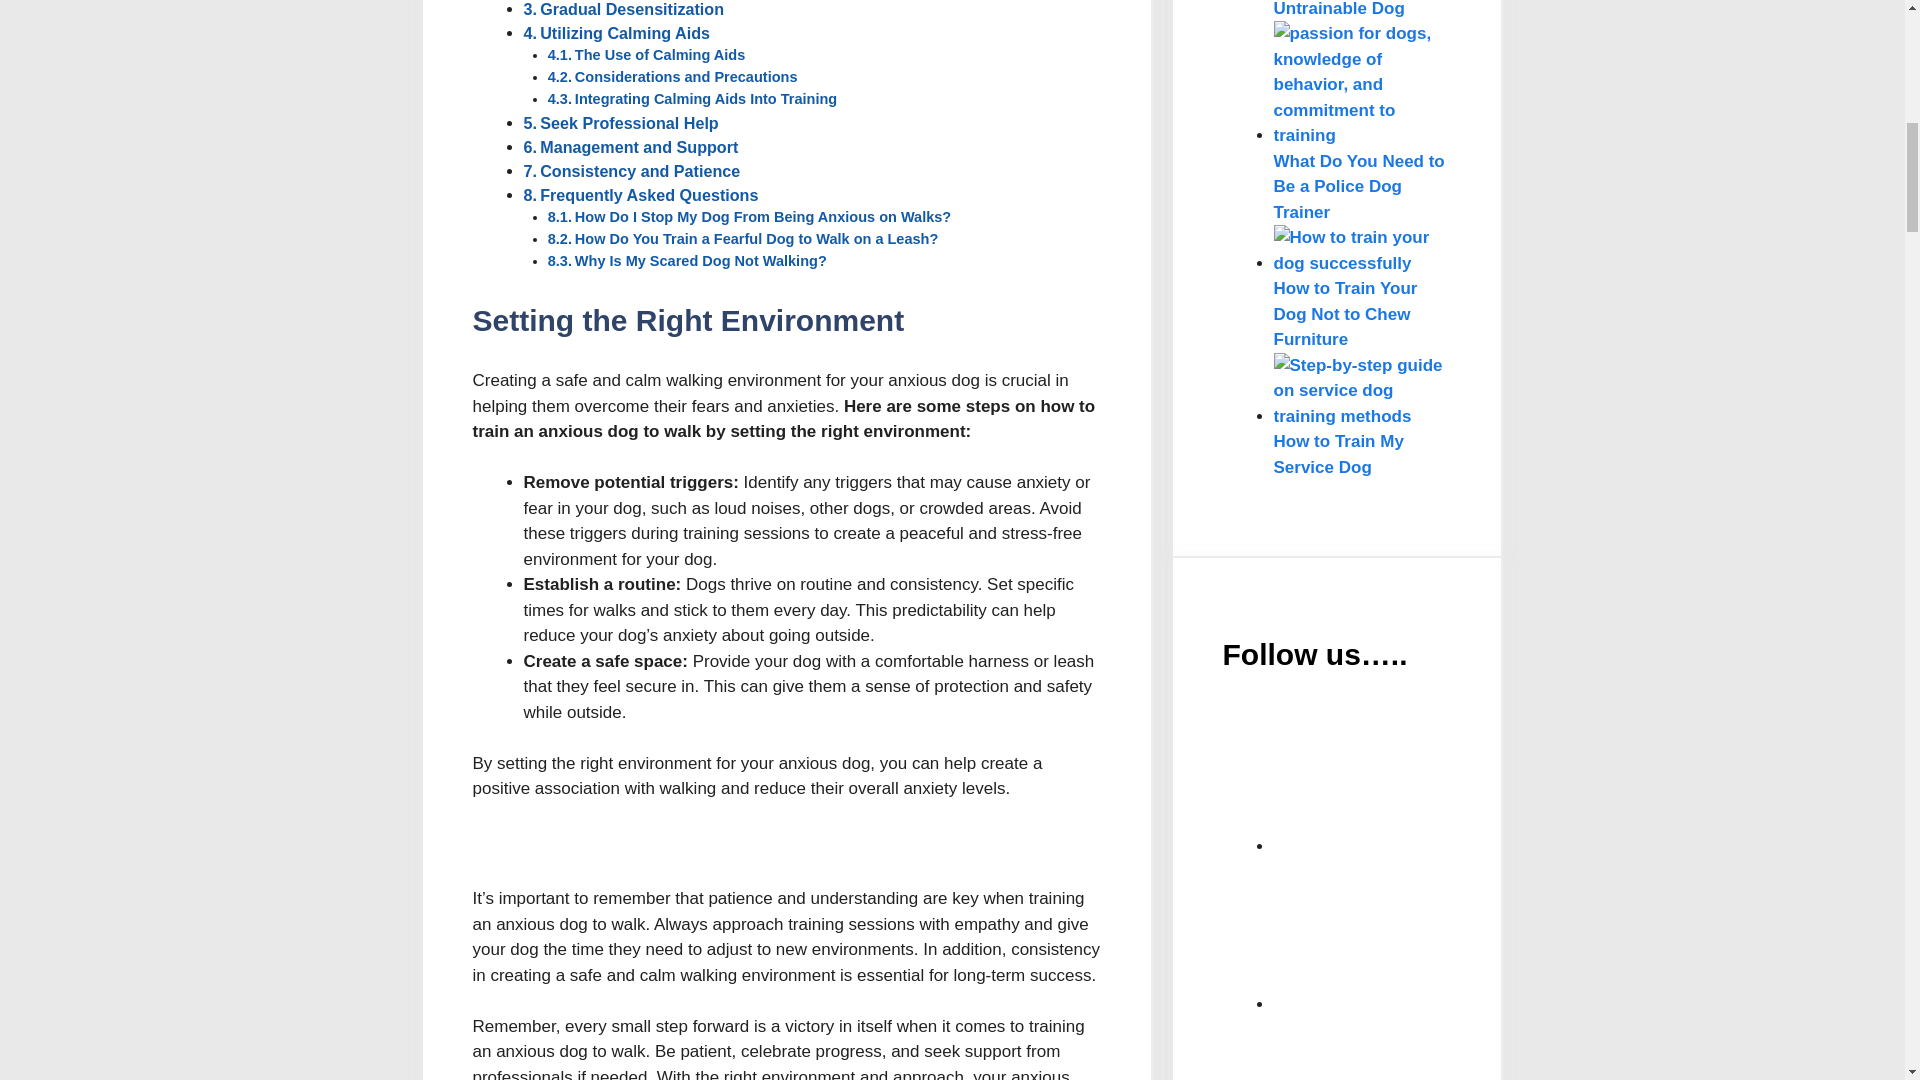  What do you see at coordinates (624, 32) in the screenshot?
I see `Utilizing Calming Aids` at bounding box center [624, 32].